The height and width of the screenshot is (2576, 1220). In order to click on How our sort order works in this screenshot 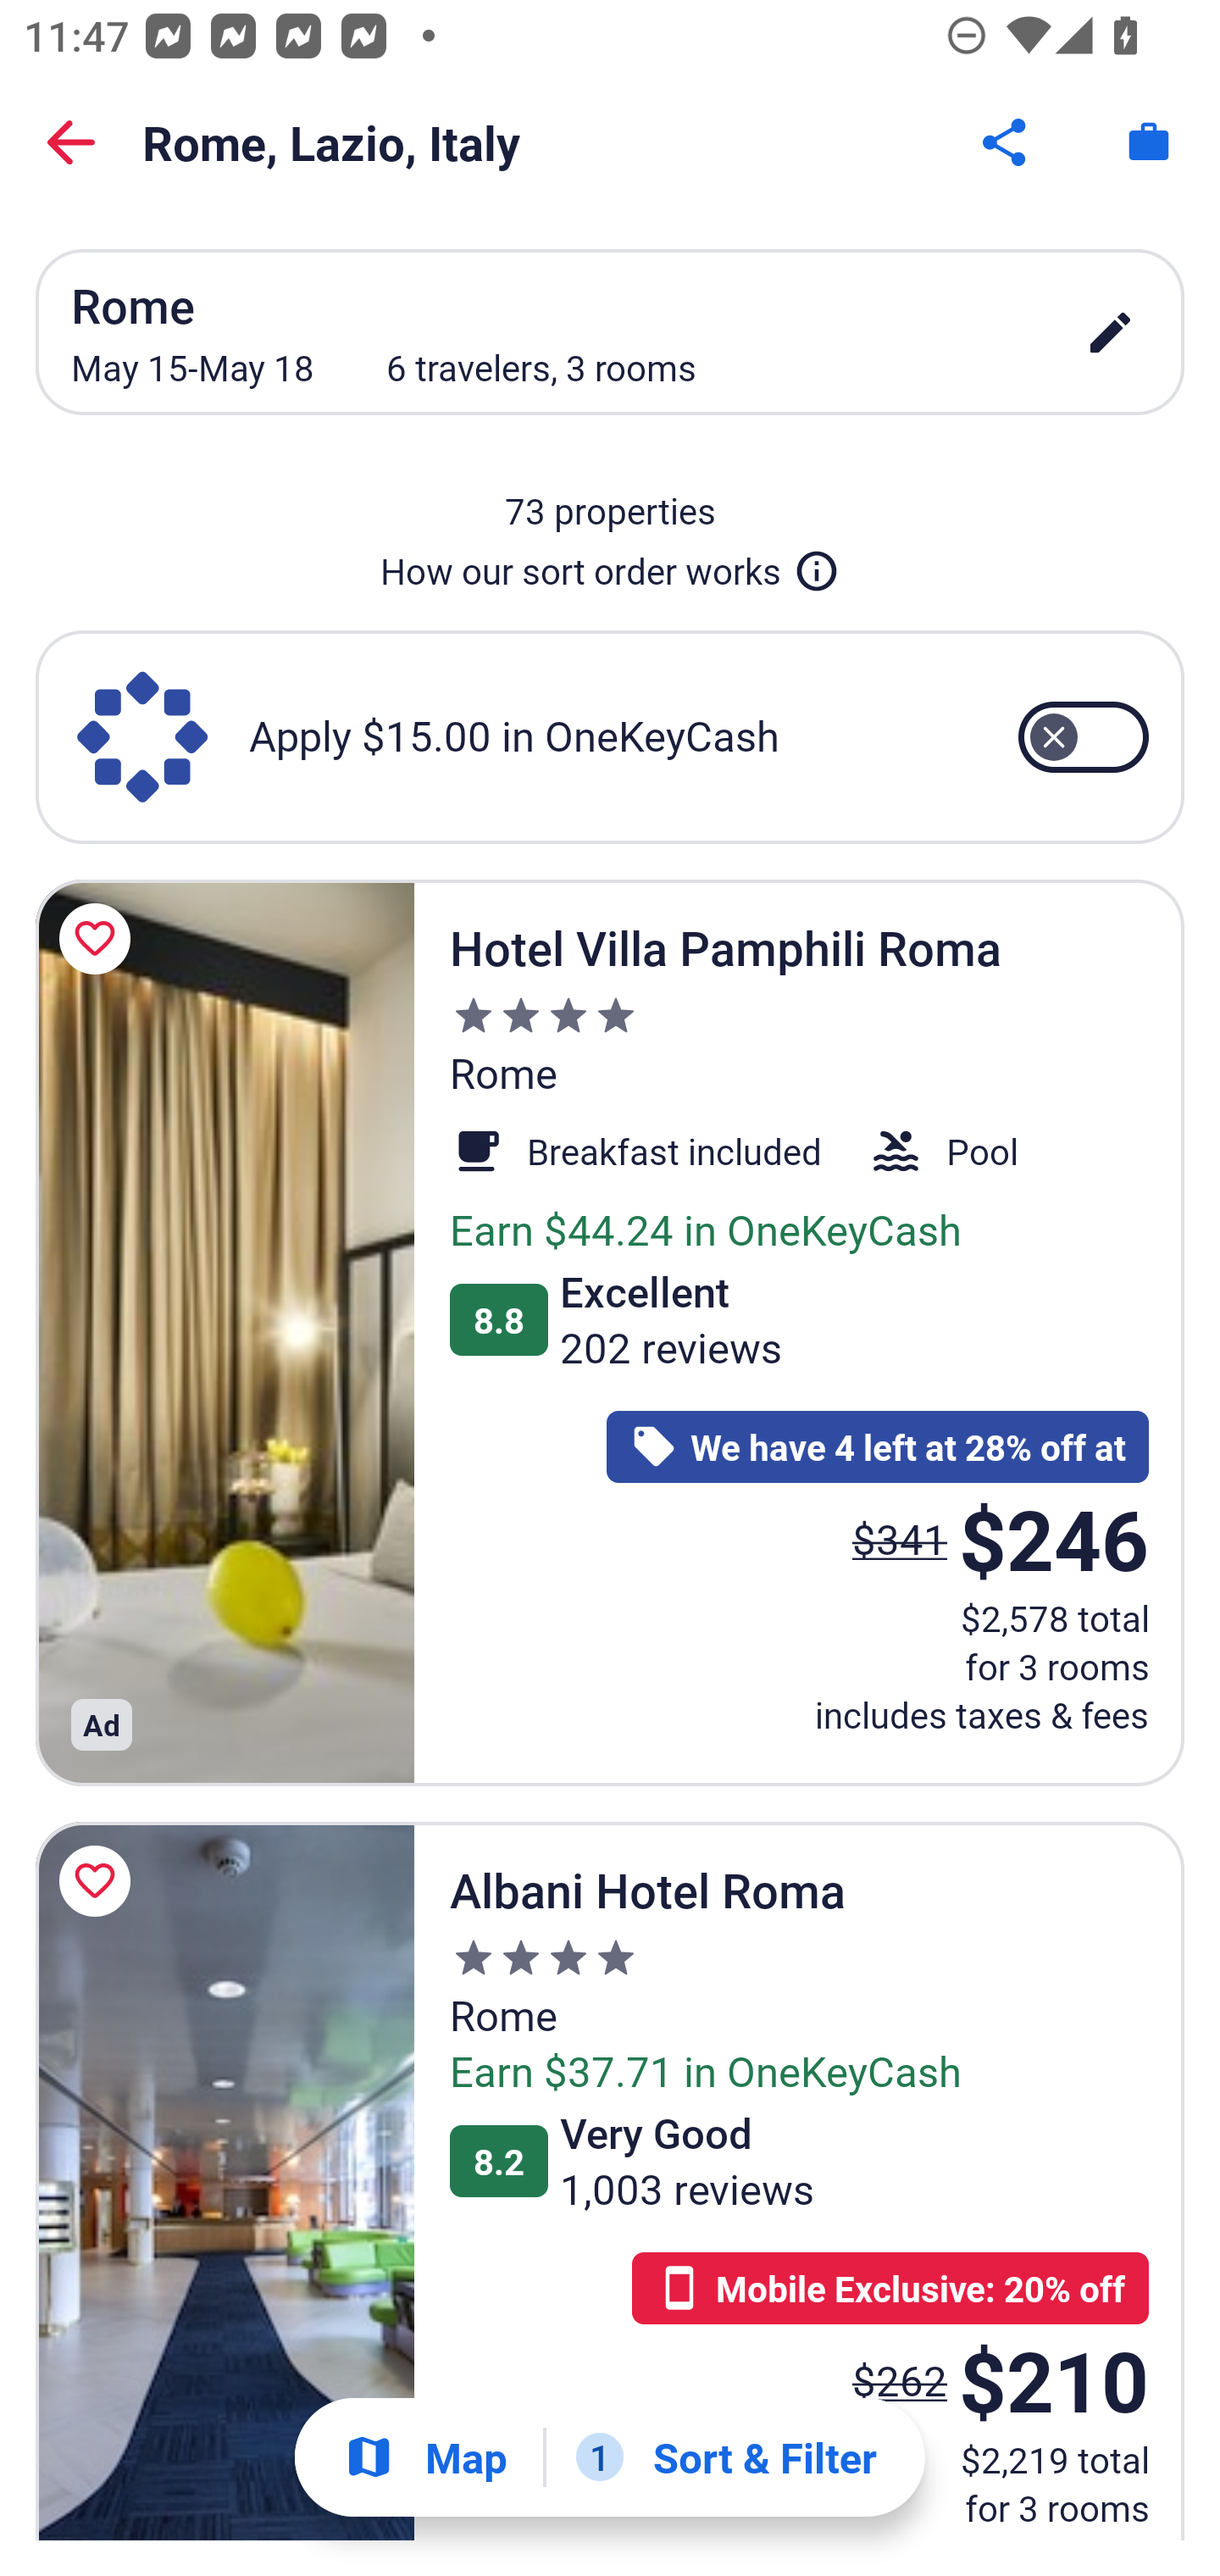, I will do `click(610, 564)`.